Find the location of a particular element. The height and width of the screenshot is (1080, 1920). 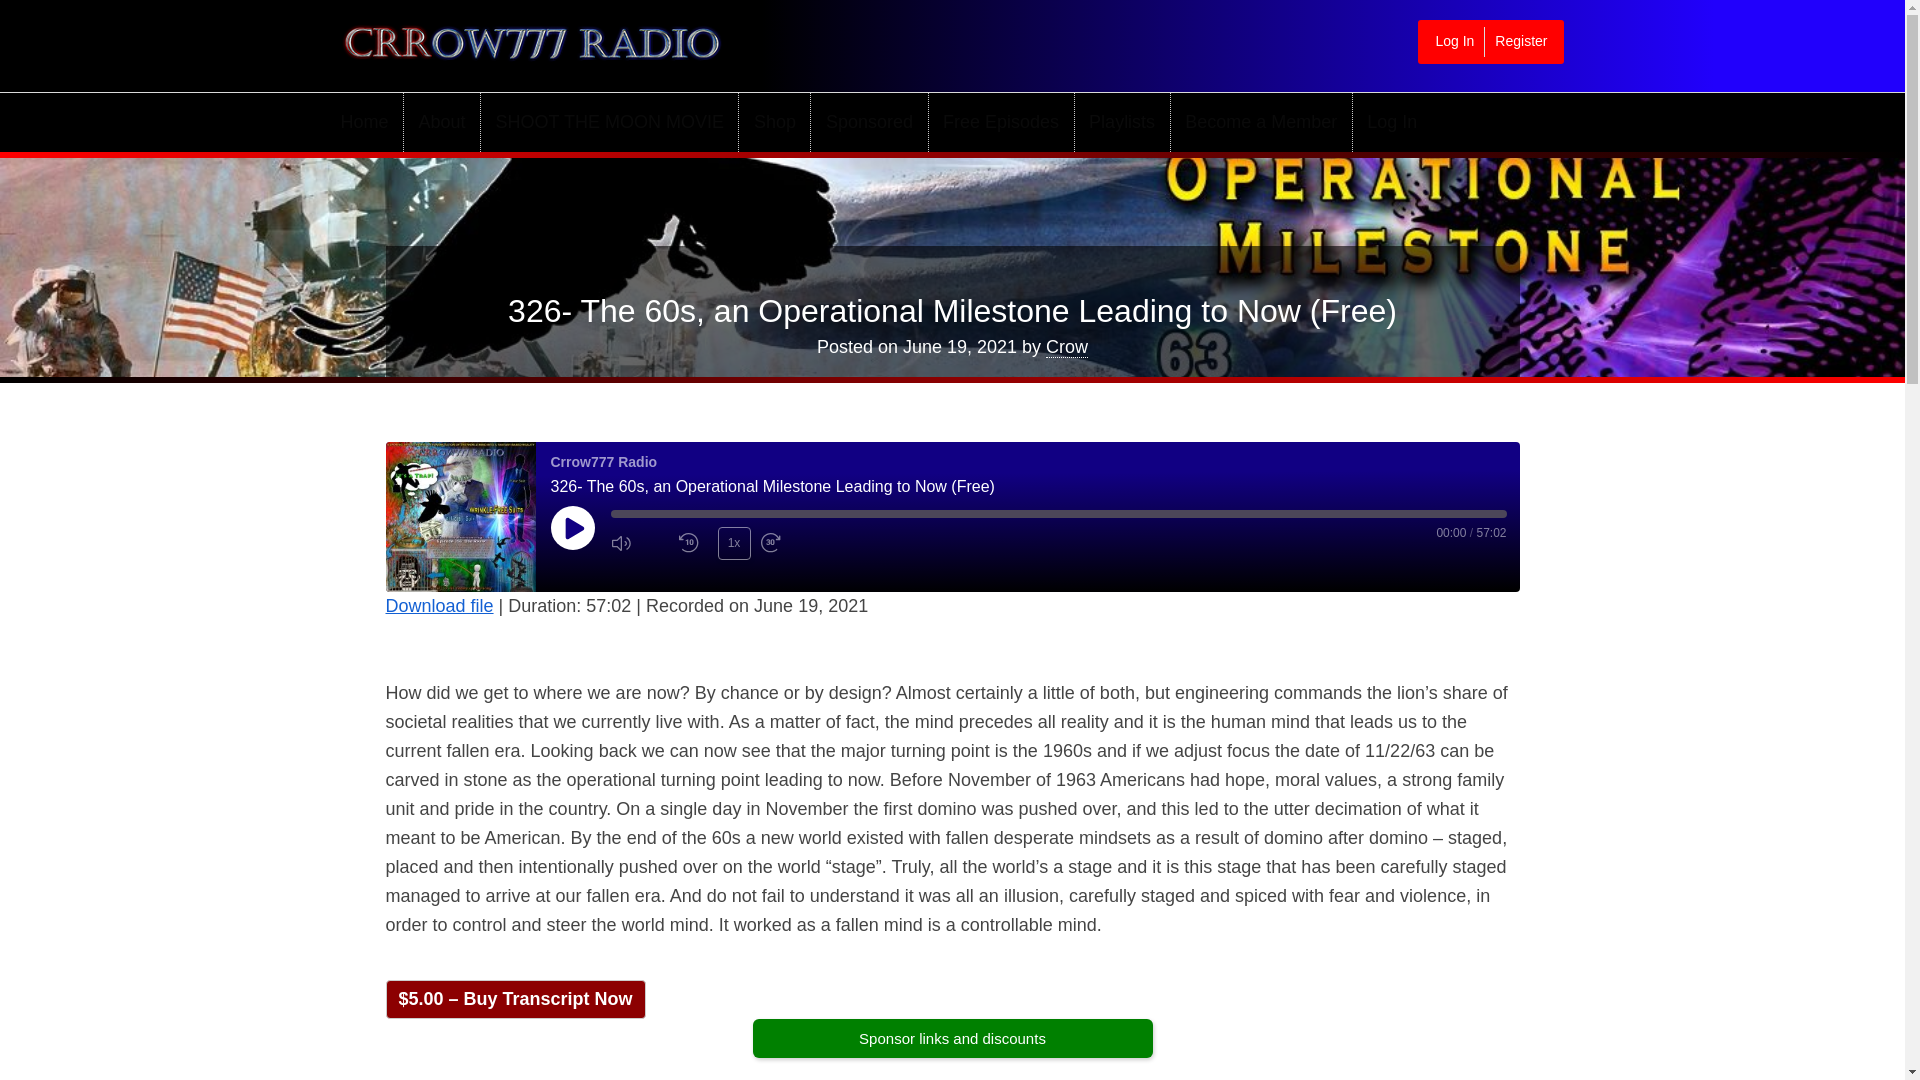

Crrow777 Radio is located at coordinates (454, 36).